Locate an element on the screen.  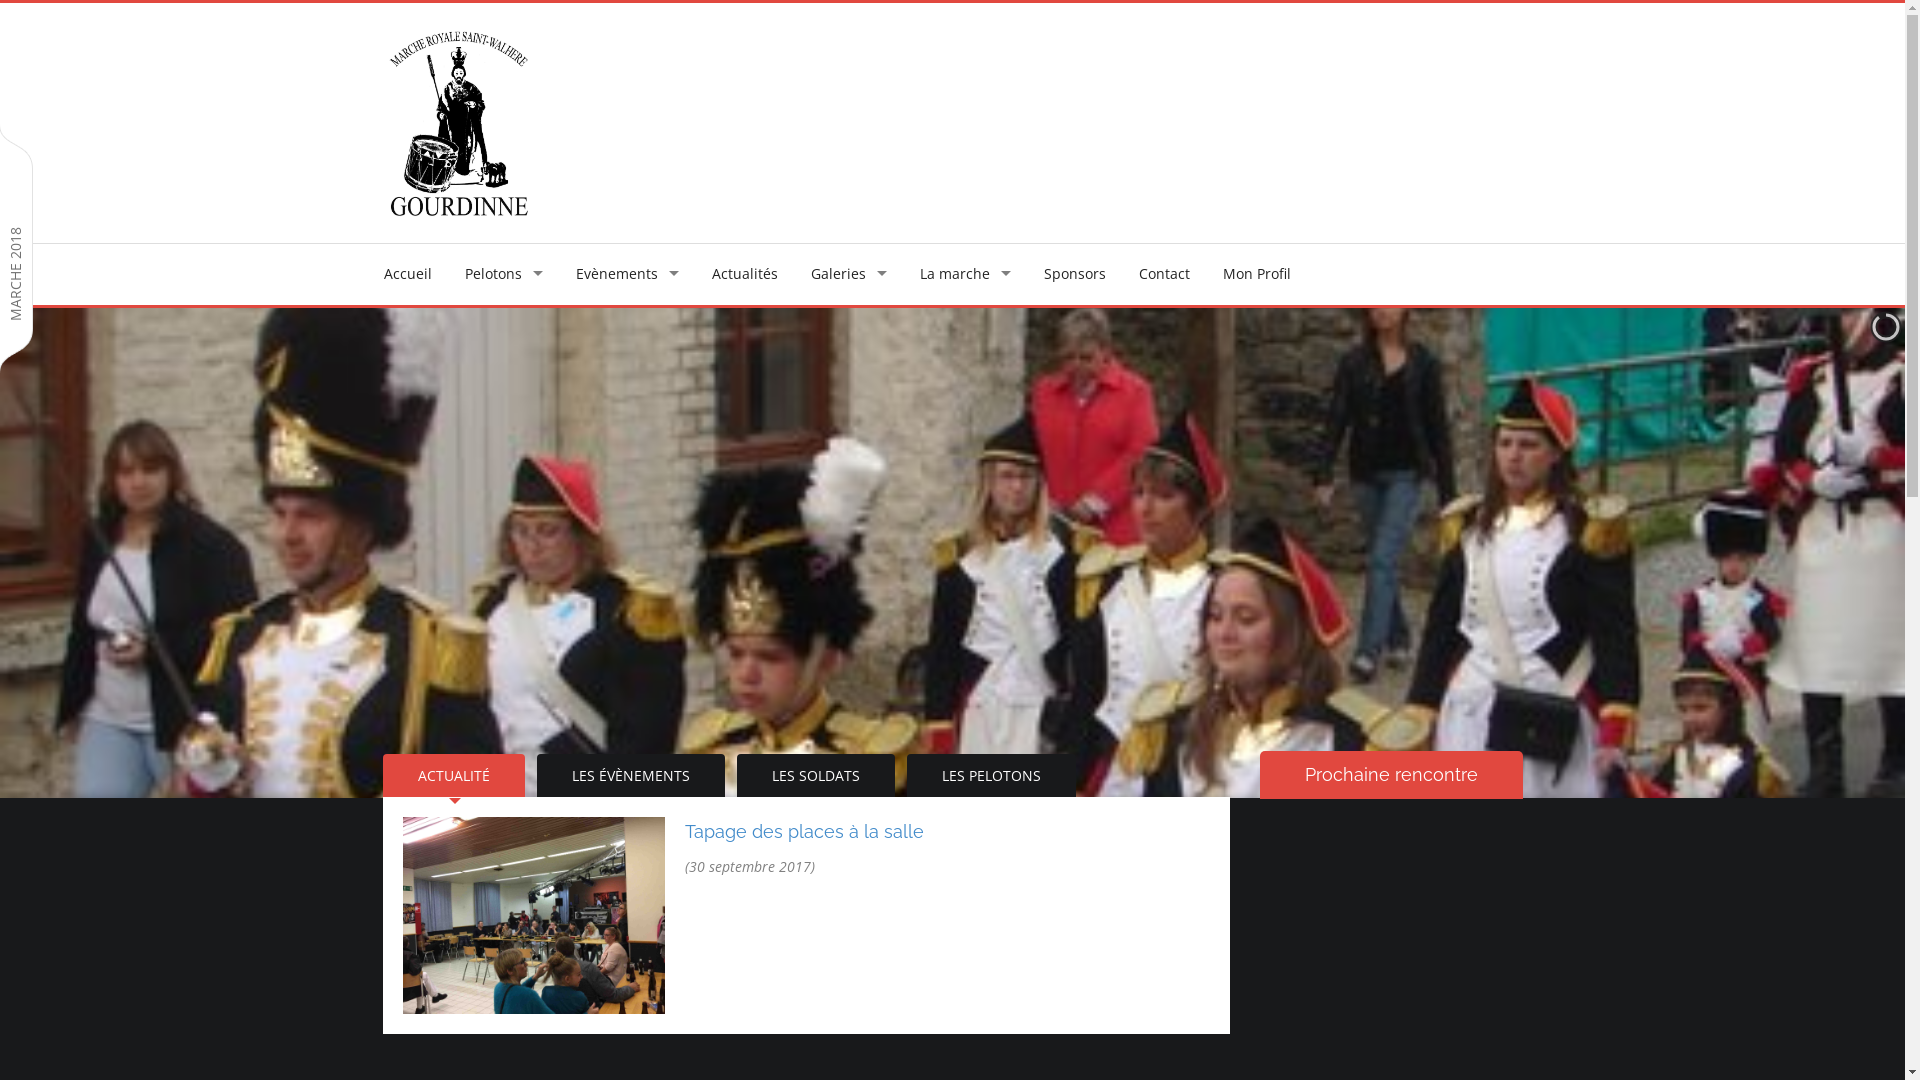
Mon Profil is located at coordinates (1256, 274).